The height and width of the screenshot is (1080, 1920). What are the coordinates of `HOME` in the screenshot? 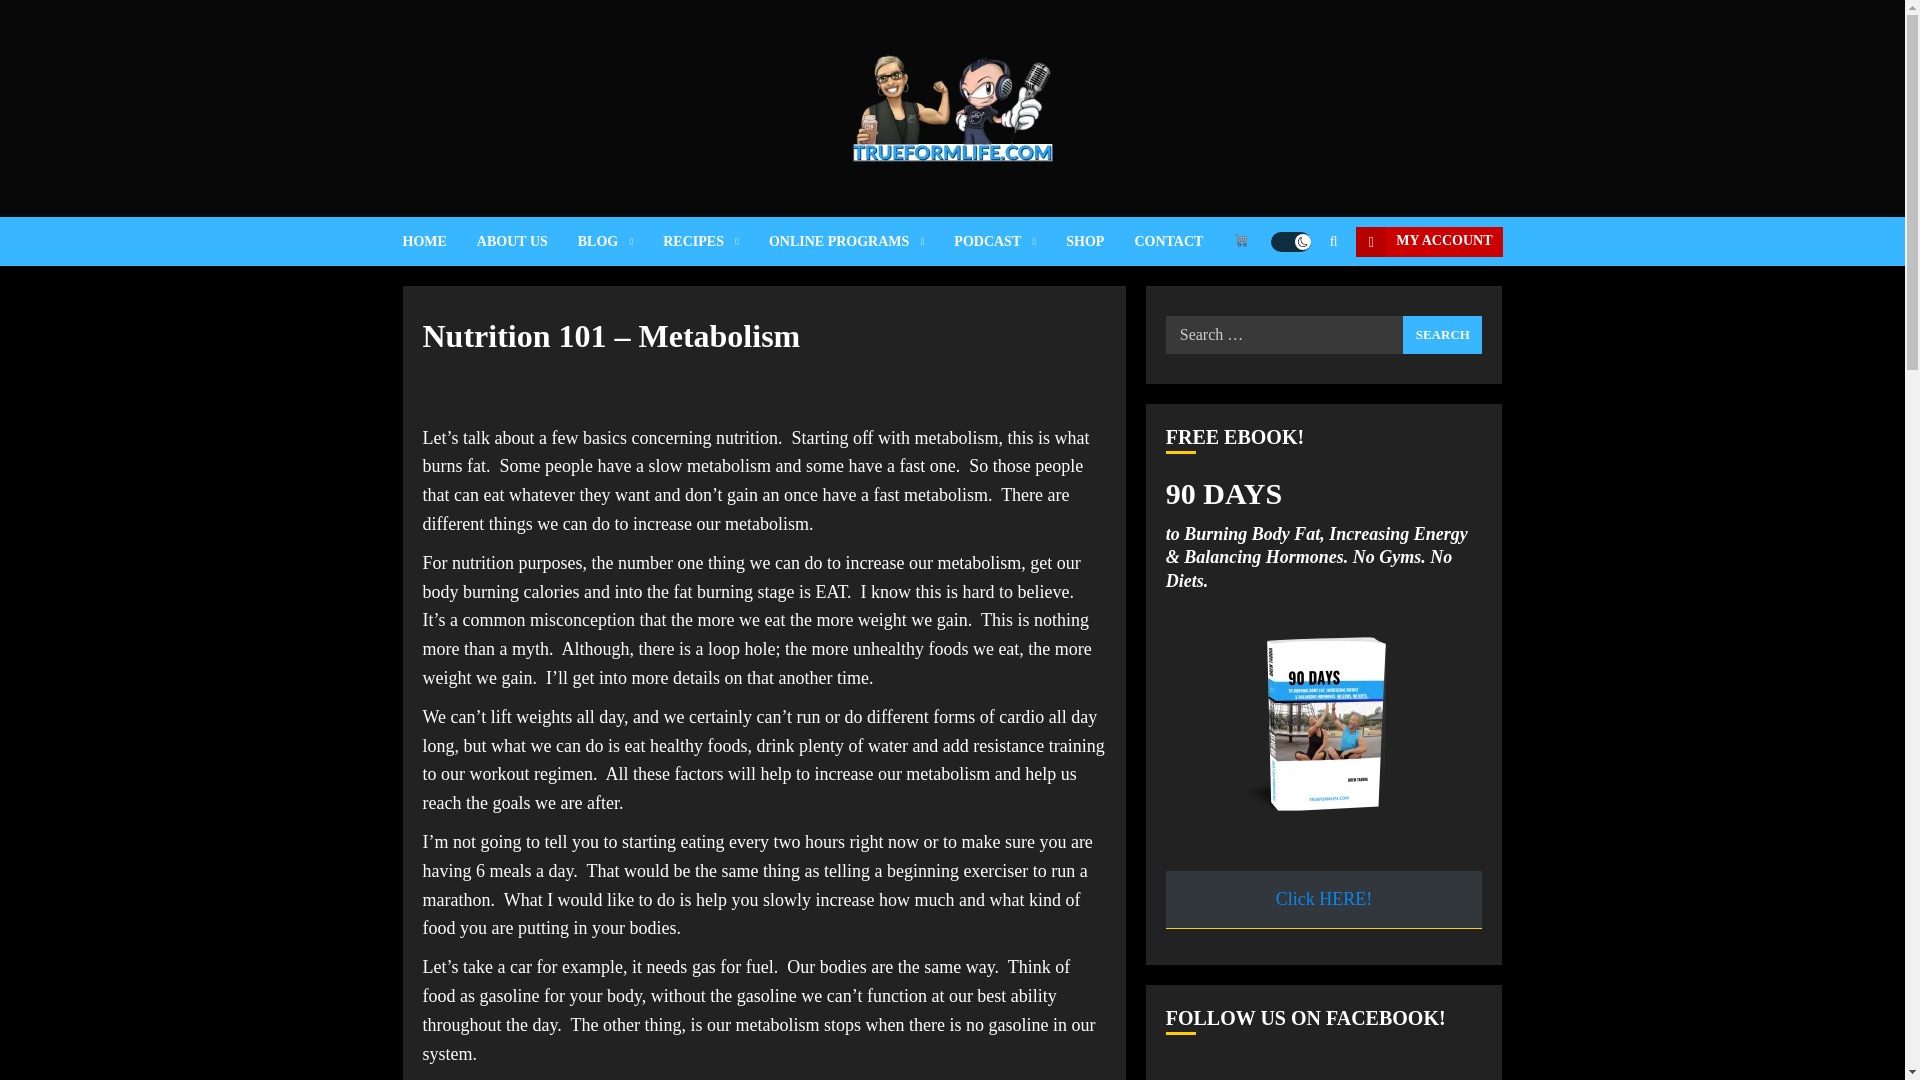 It's located at (438, 241).